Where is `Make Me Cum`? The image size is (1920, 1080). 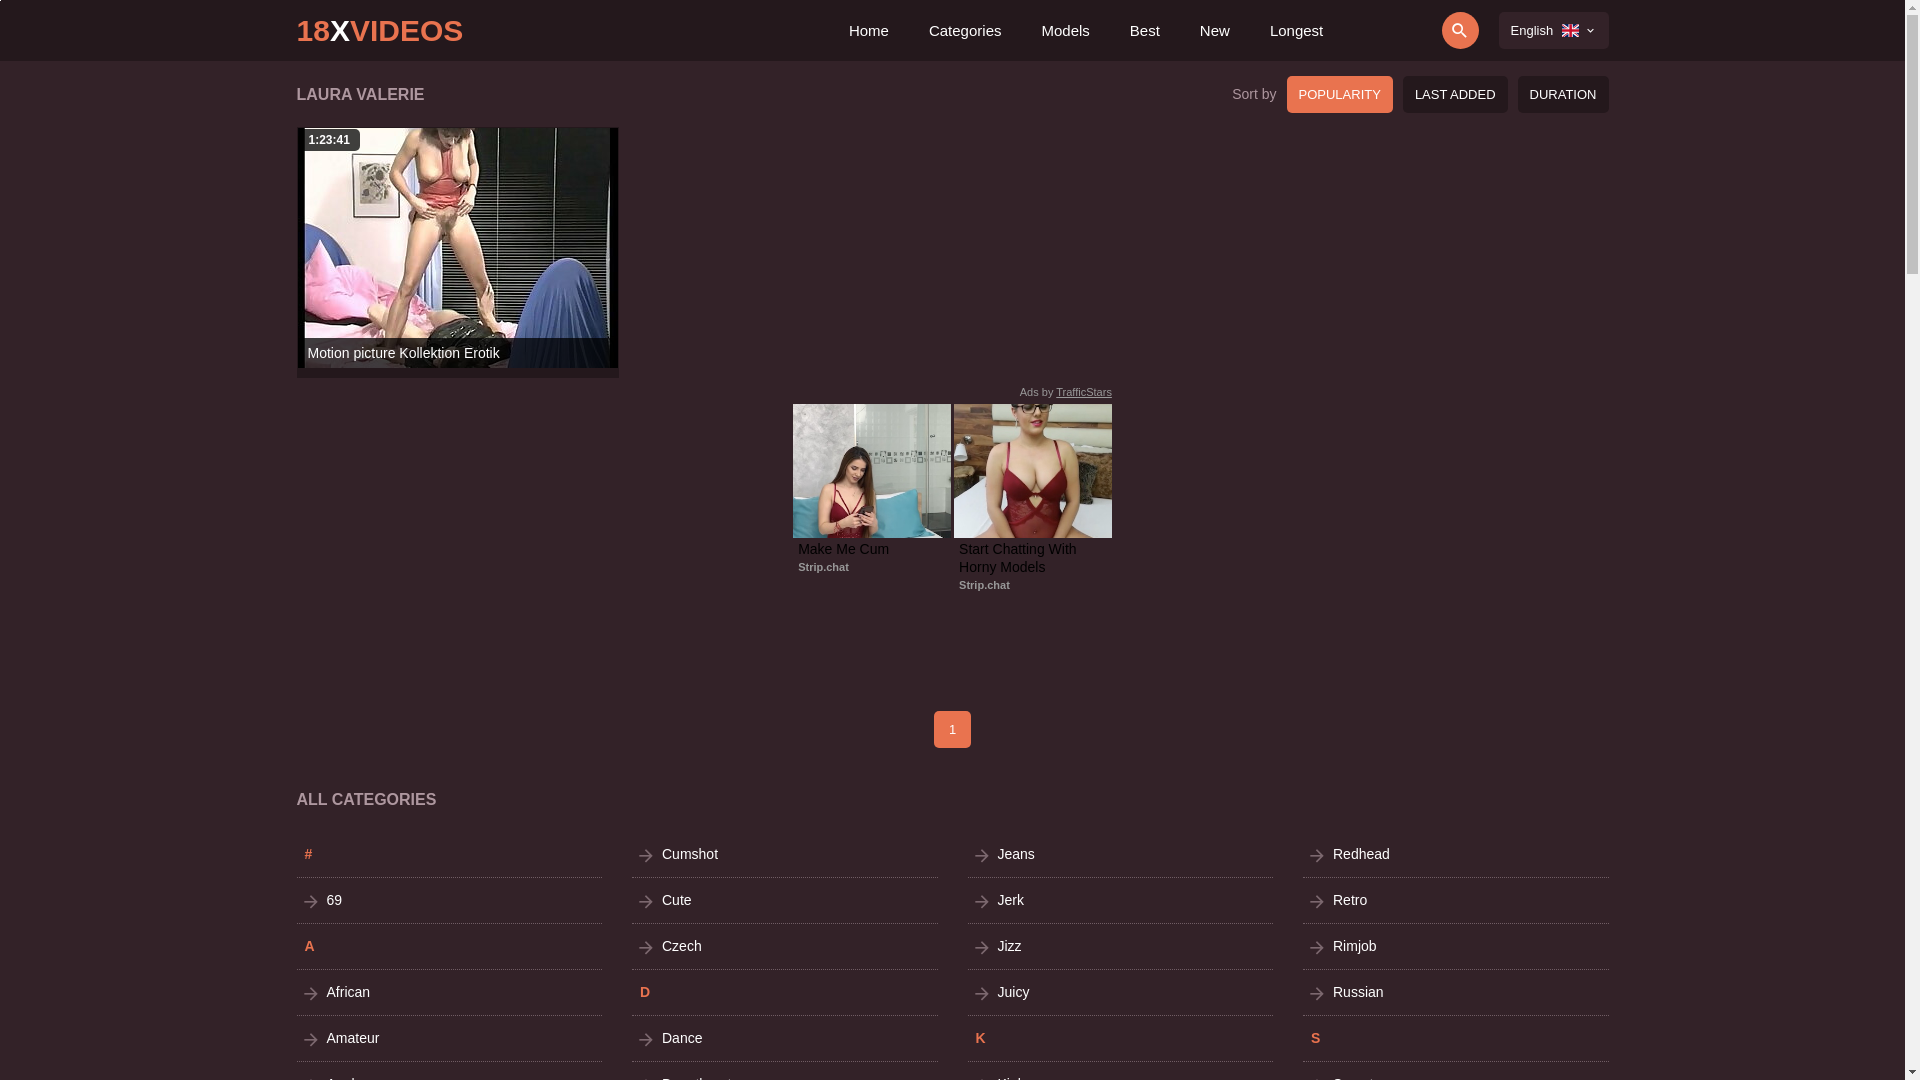
Make Me Cum is located at coordinates (872, 549).